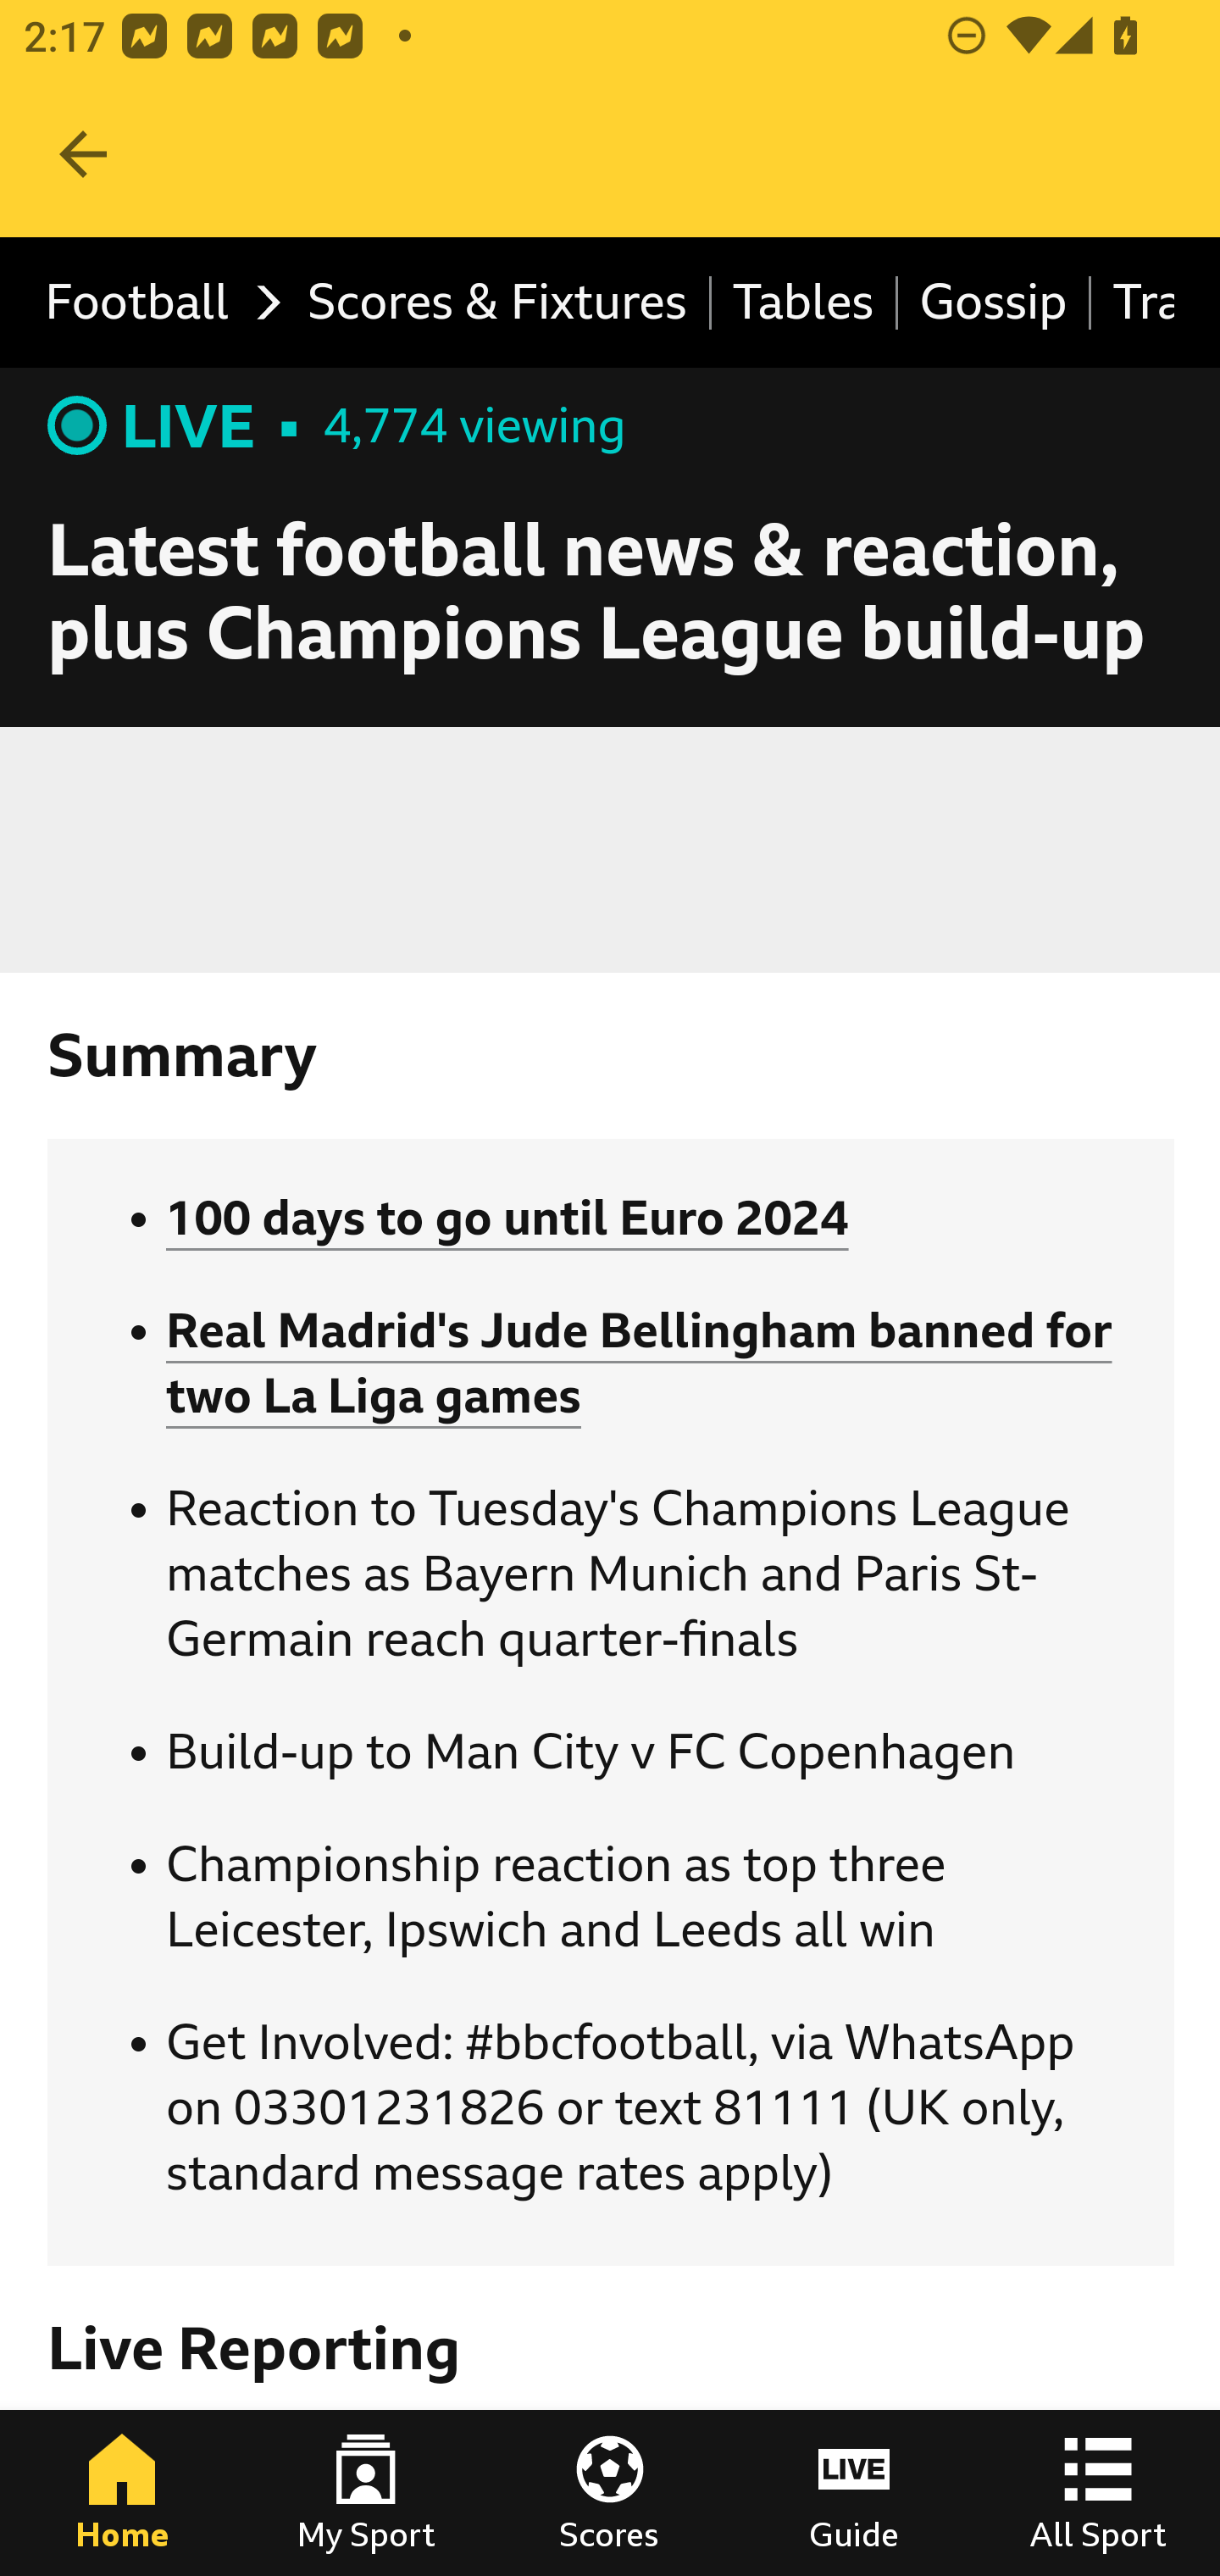 The width and height of the screenshot is (1220, 2576). I want to click on Scores & Fixtures, so click(498, 303).